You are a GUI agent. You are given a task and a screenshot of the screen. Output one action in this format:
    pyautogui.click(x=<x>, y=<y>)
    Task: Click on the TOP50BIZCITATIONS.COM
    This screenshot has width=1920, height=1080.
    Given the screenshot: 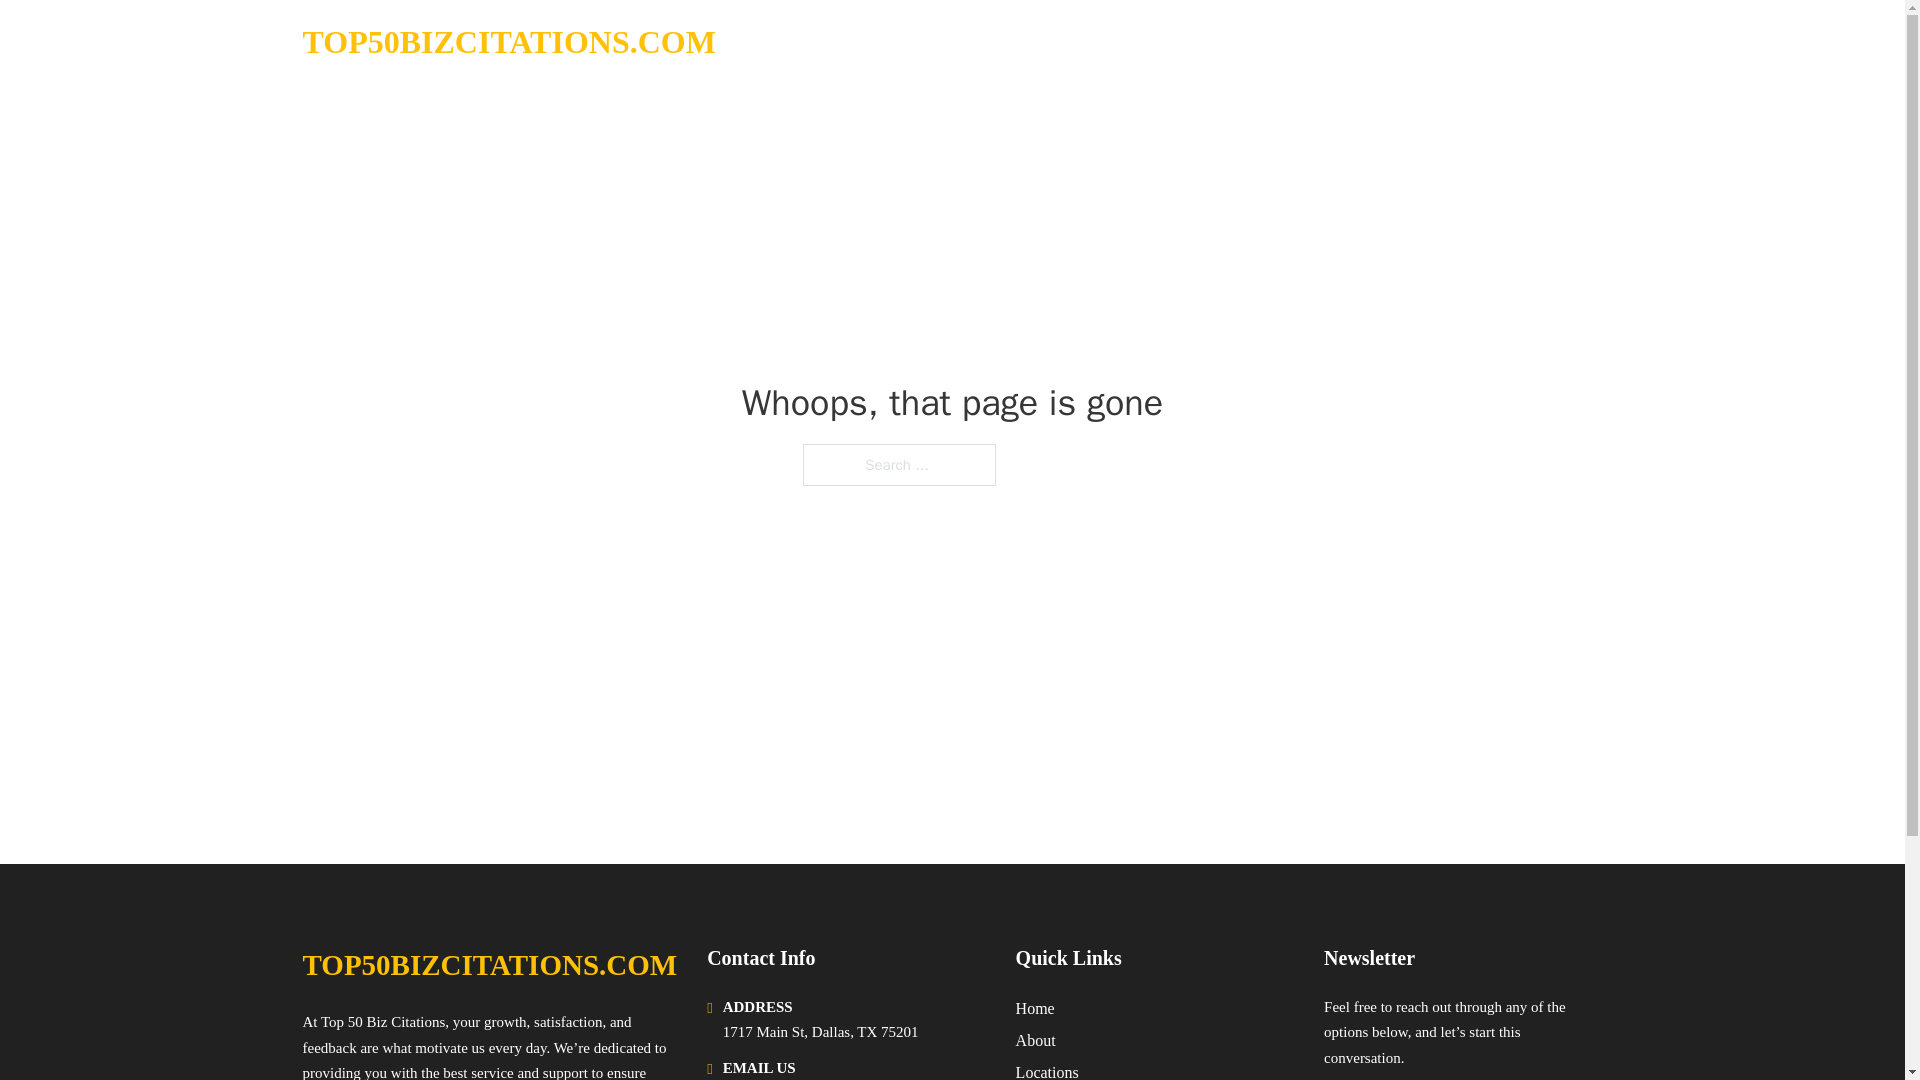 What is the action you would take?
    pyautogui.click(x=489, y=965)
    